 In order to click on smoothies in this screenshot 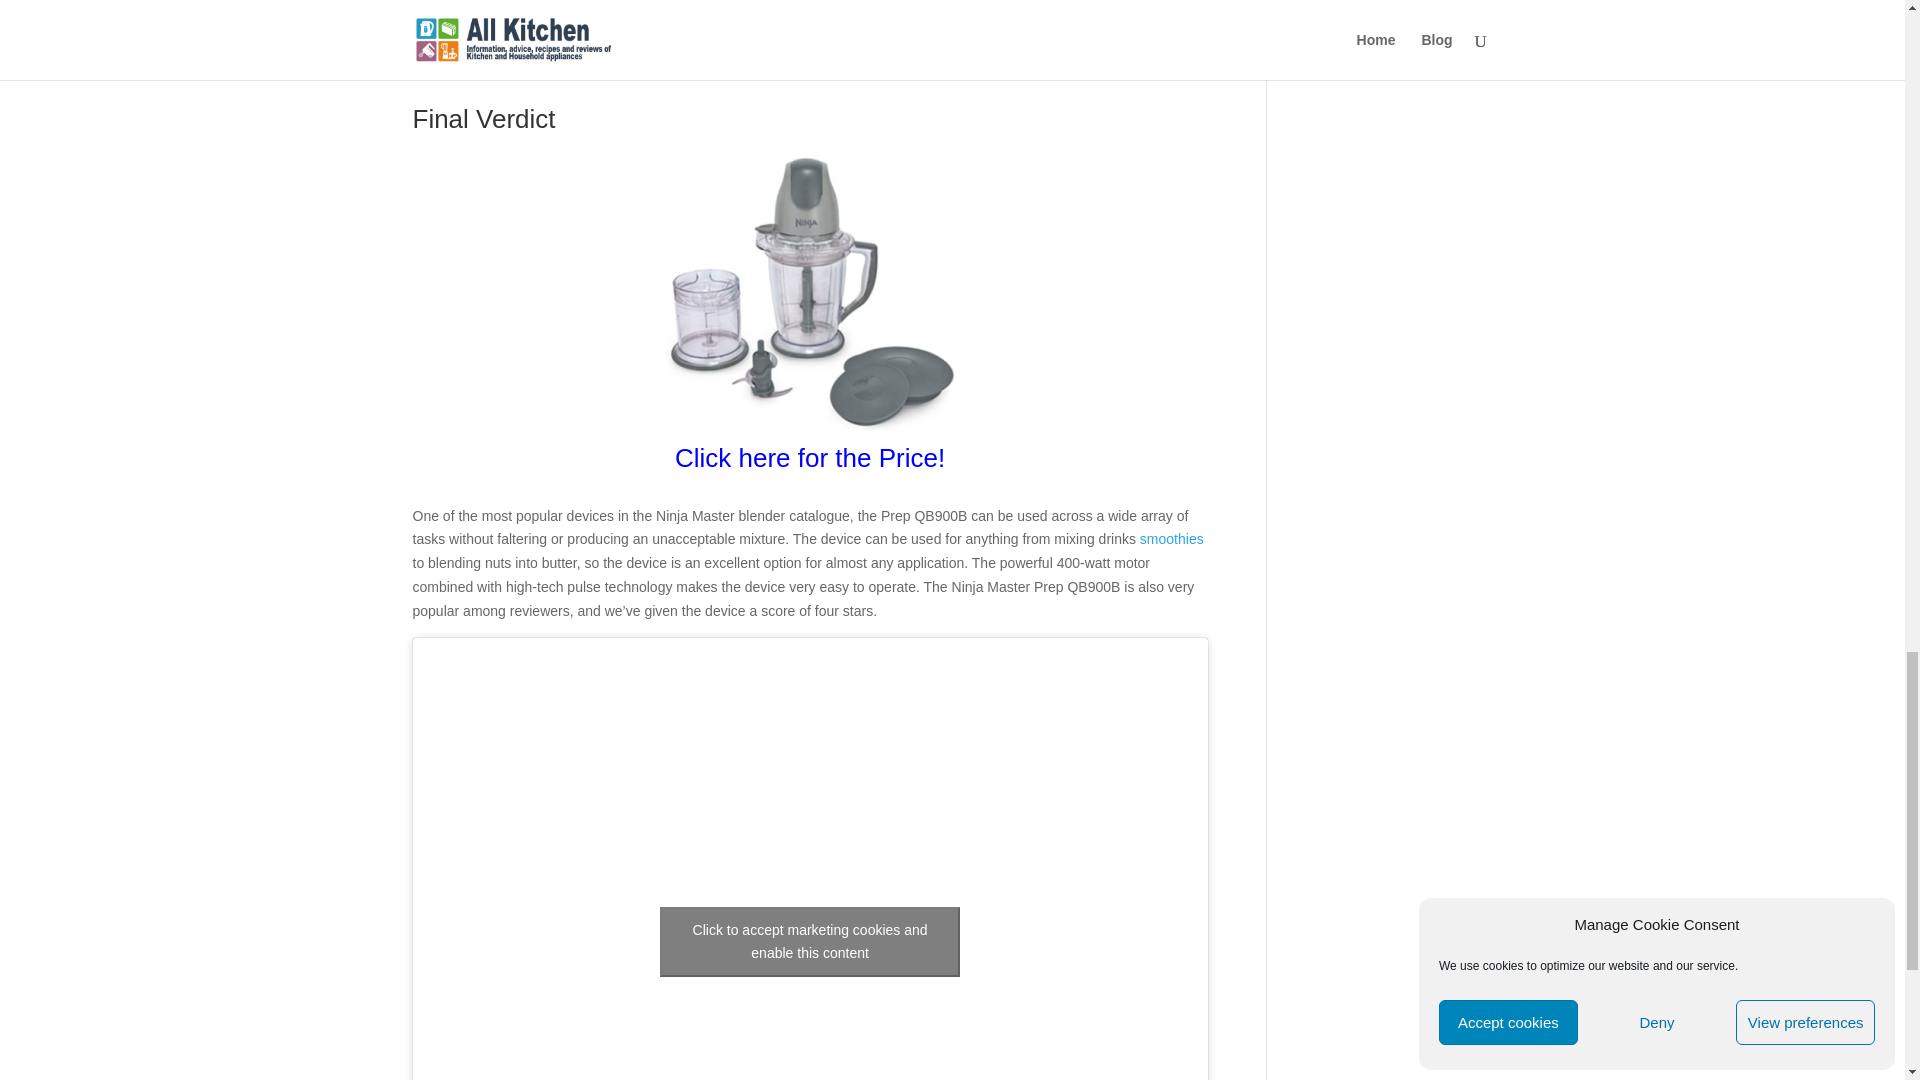, I will do `click(1172, 538)`.